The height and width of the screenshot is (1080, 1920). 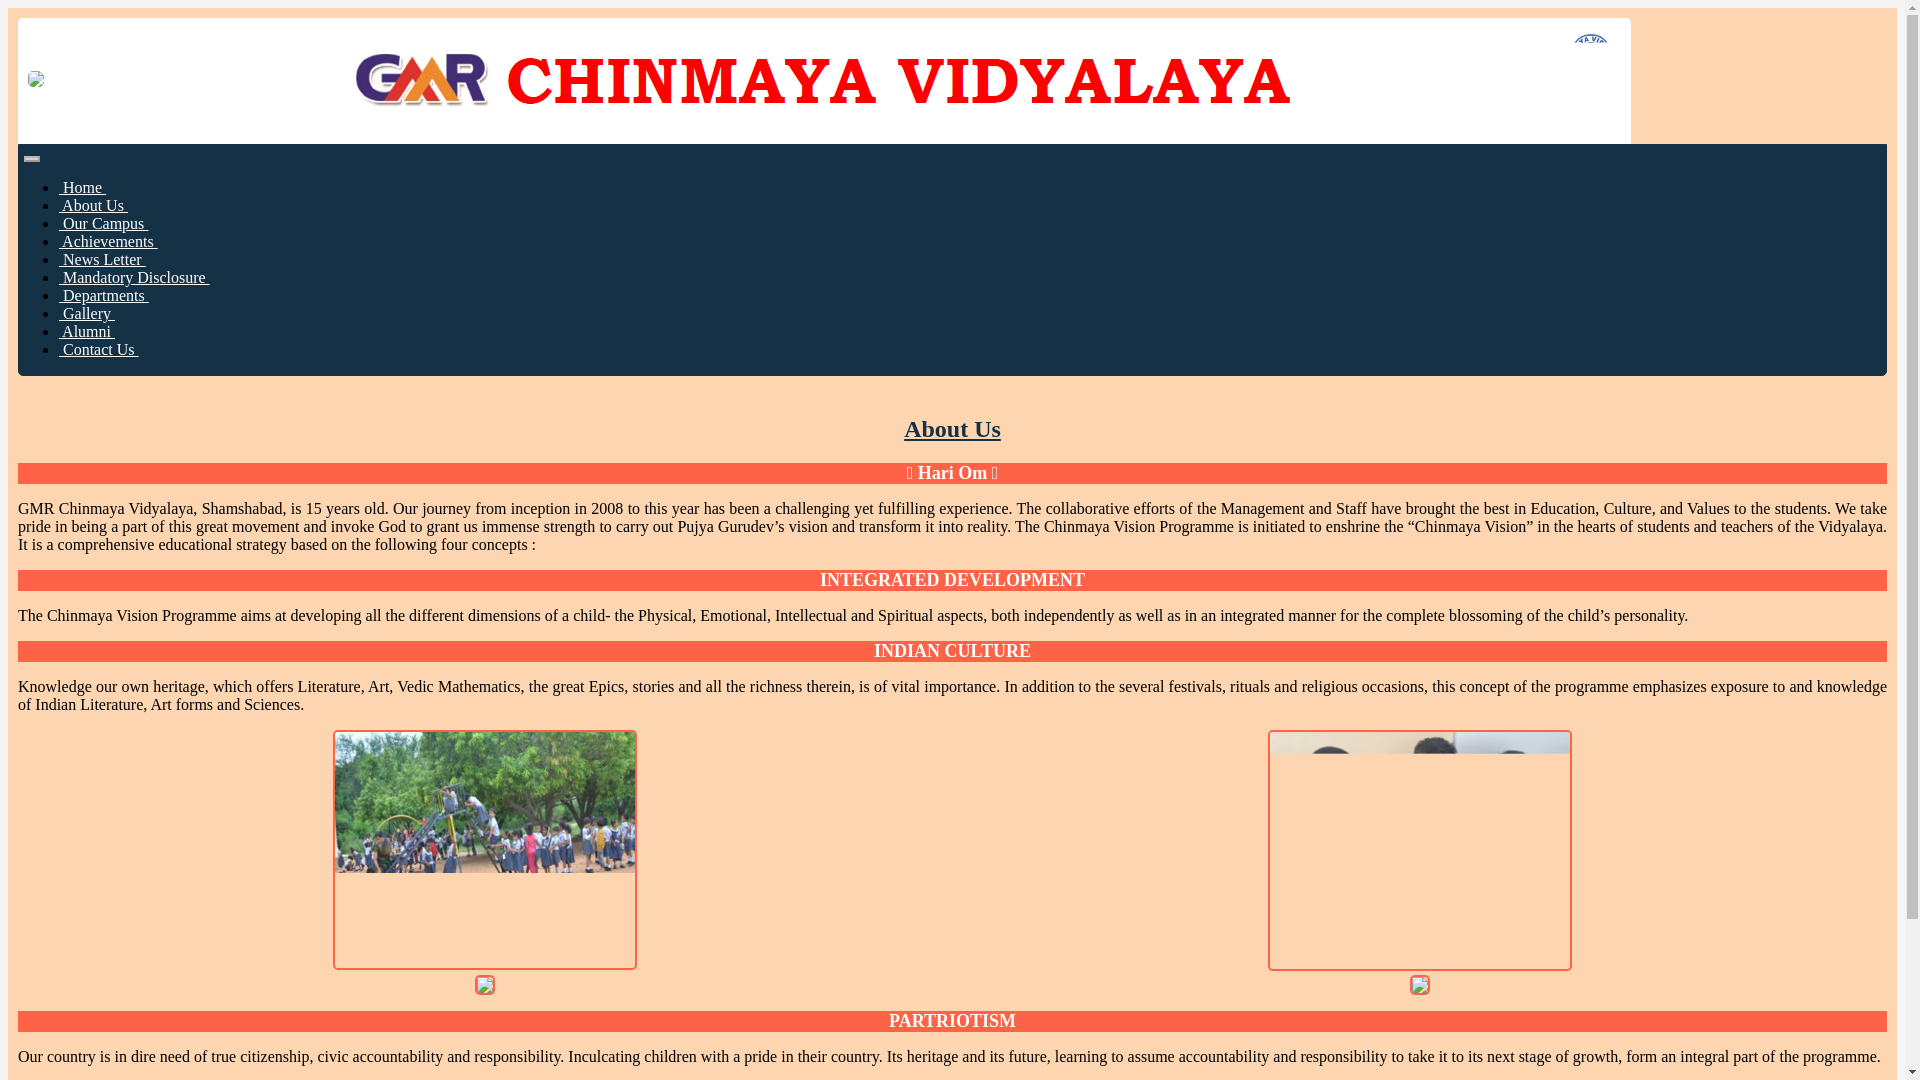 What do you see at coordinates (87, 331) in the screenshot?
I see ` Alumni ` at bounding box center [87, 331].